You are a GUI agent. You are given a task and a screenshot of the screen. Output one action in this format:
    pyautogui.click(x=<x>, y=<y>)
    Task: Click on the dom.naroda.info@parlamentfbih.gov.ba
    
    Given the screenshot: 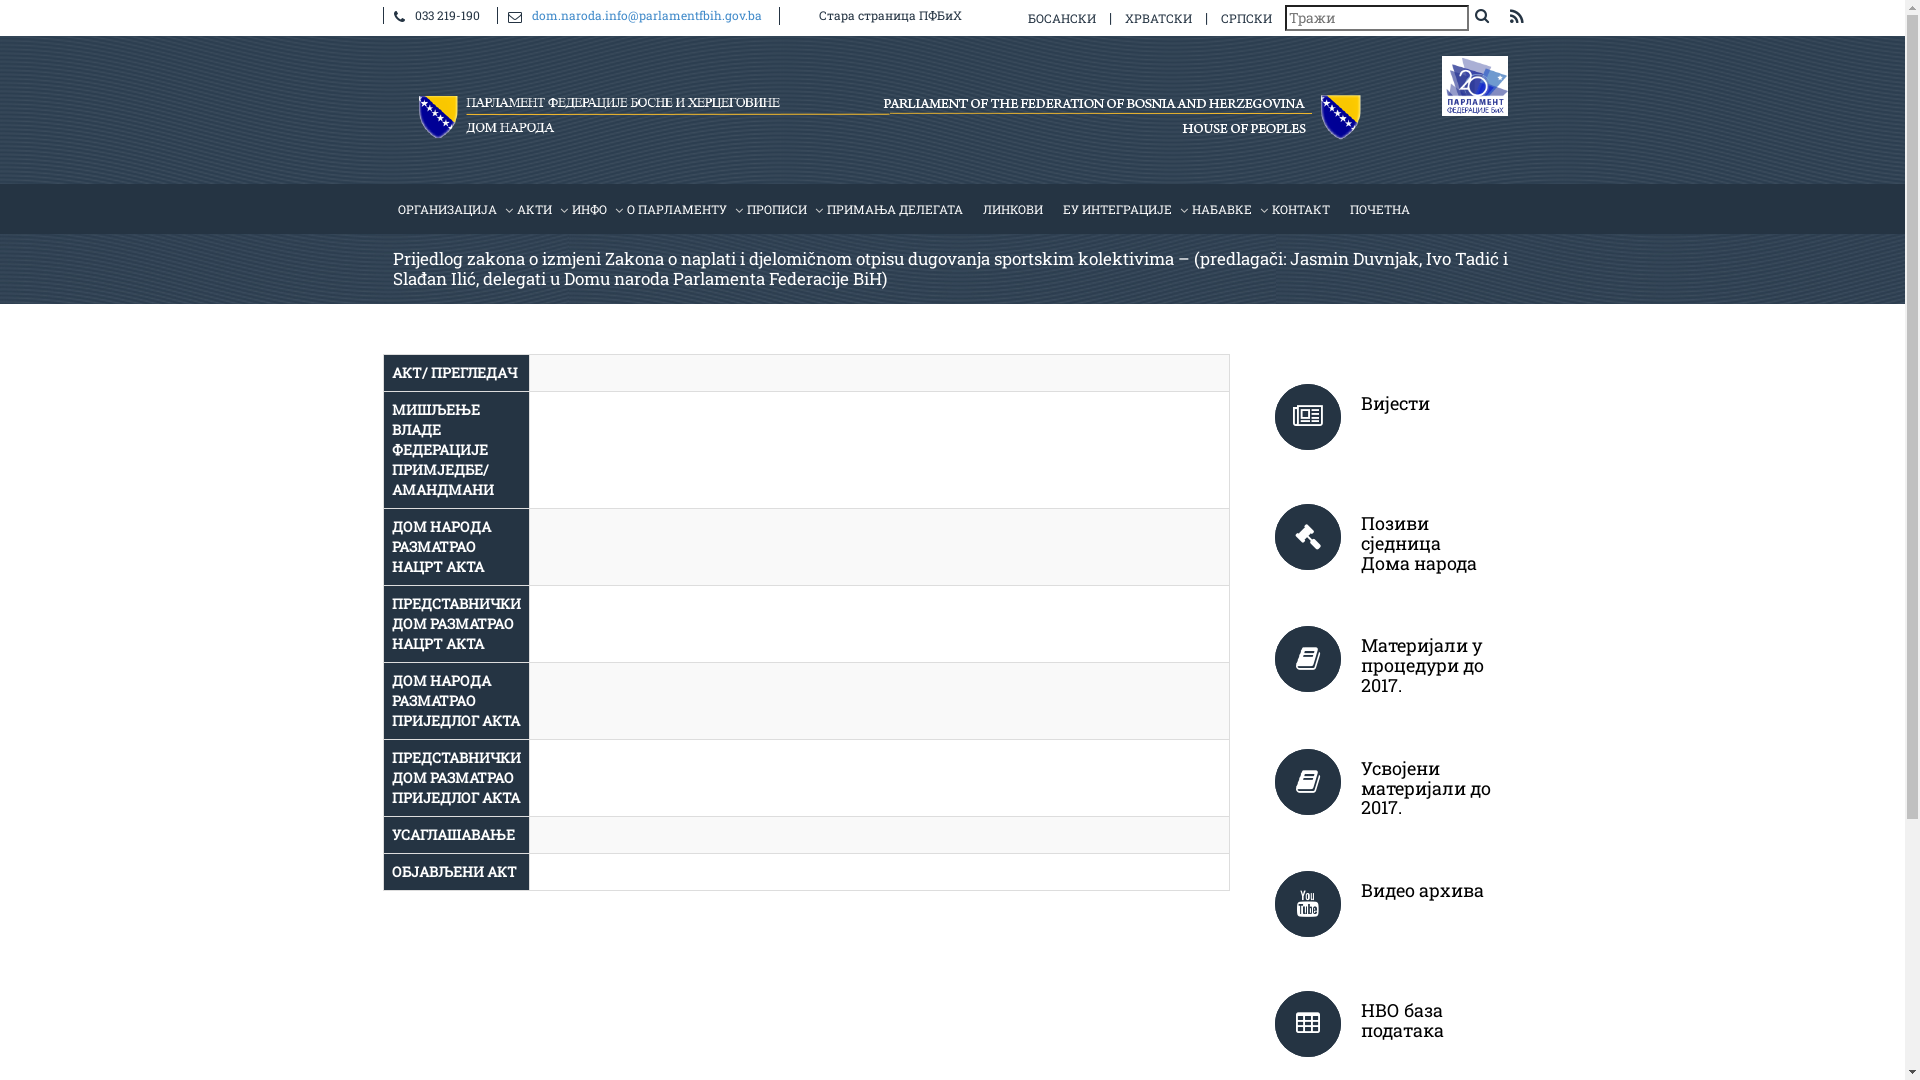 What is the action you would take?
    pyautogui.click(x=647, y=15)
    